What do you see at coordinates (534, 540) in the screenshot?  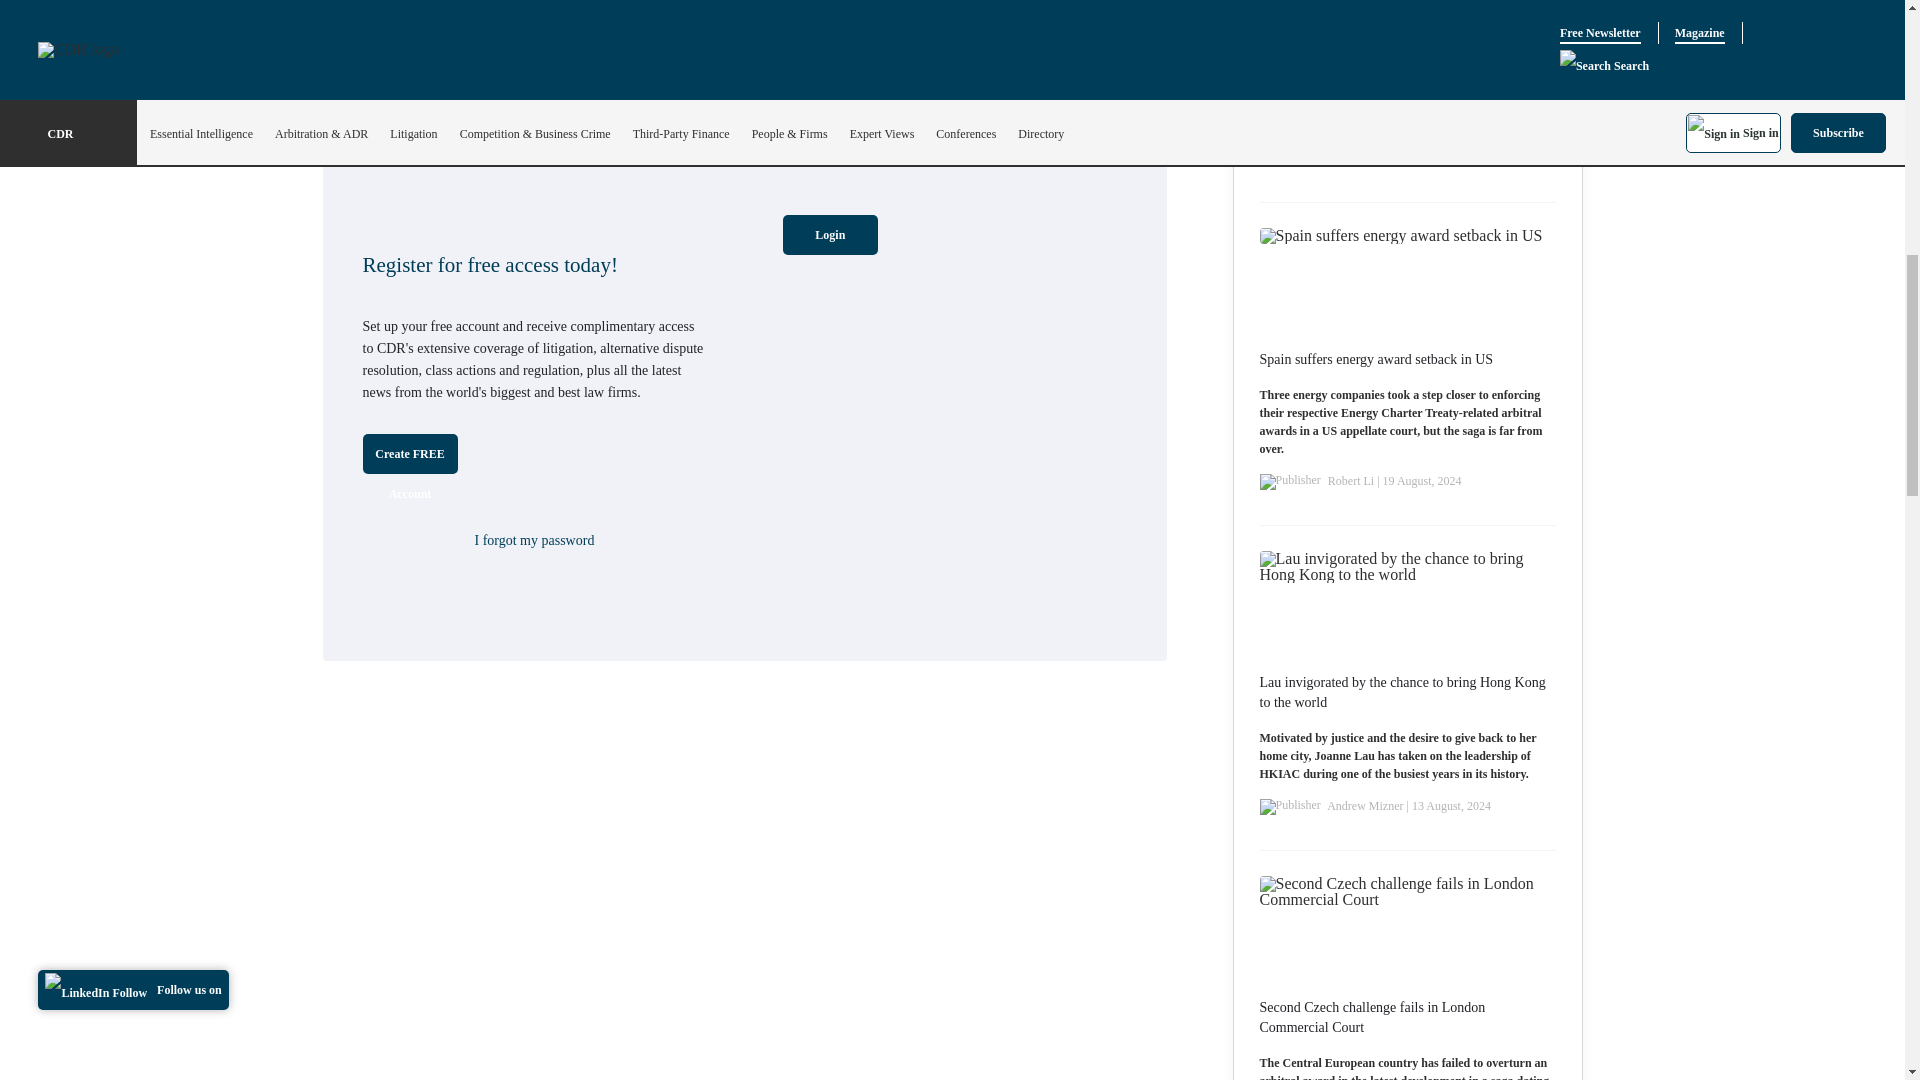 I see `I forgot my password` at bounding box center [534, 540].